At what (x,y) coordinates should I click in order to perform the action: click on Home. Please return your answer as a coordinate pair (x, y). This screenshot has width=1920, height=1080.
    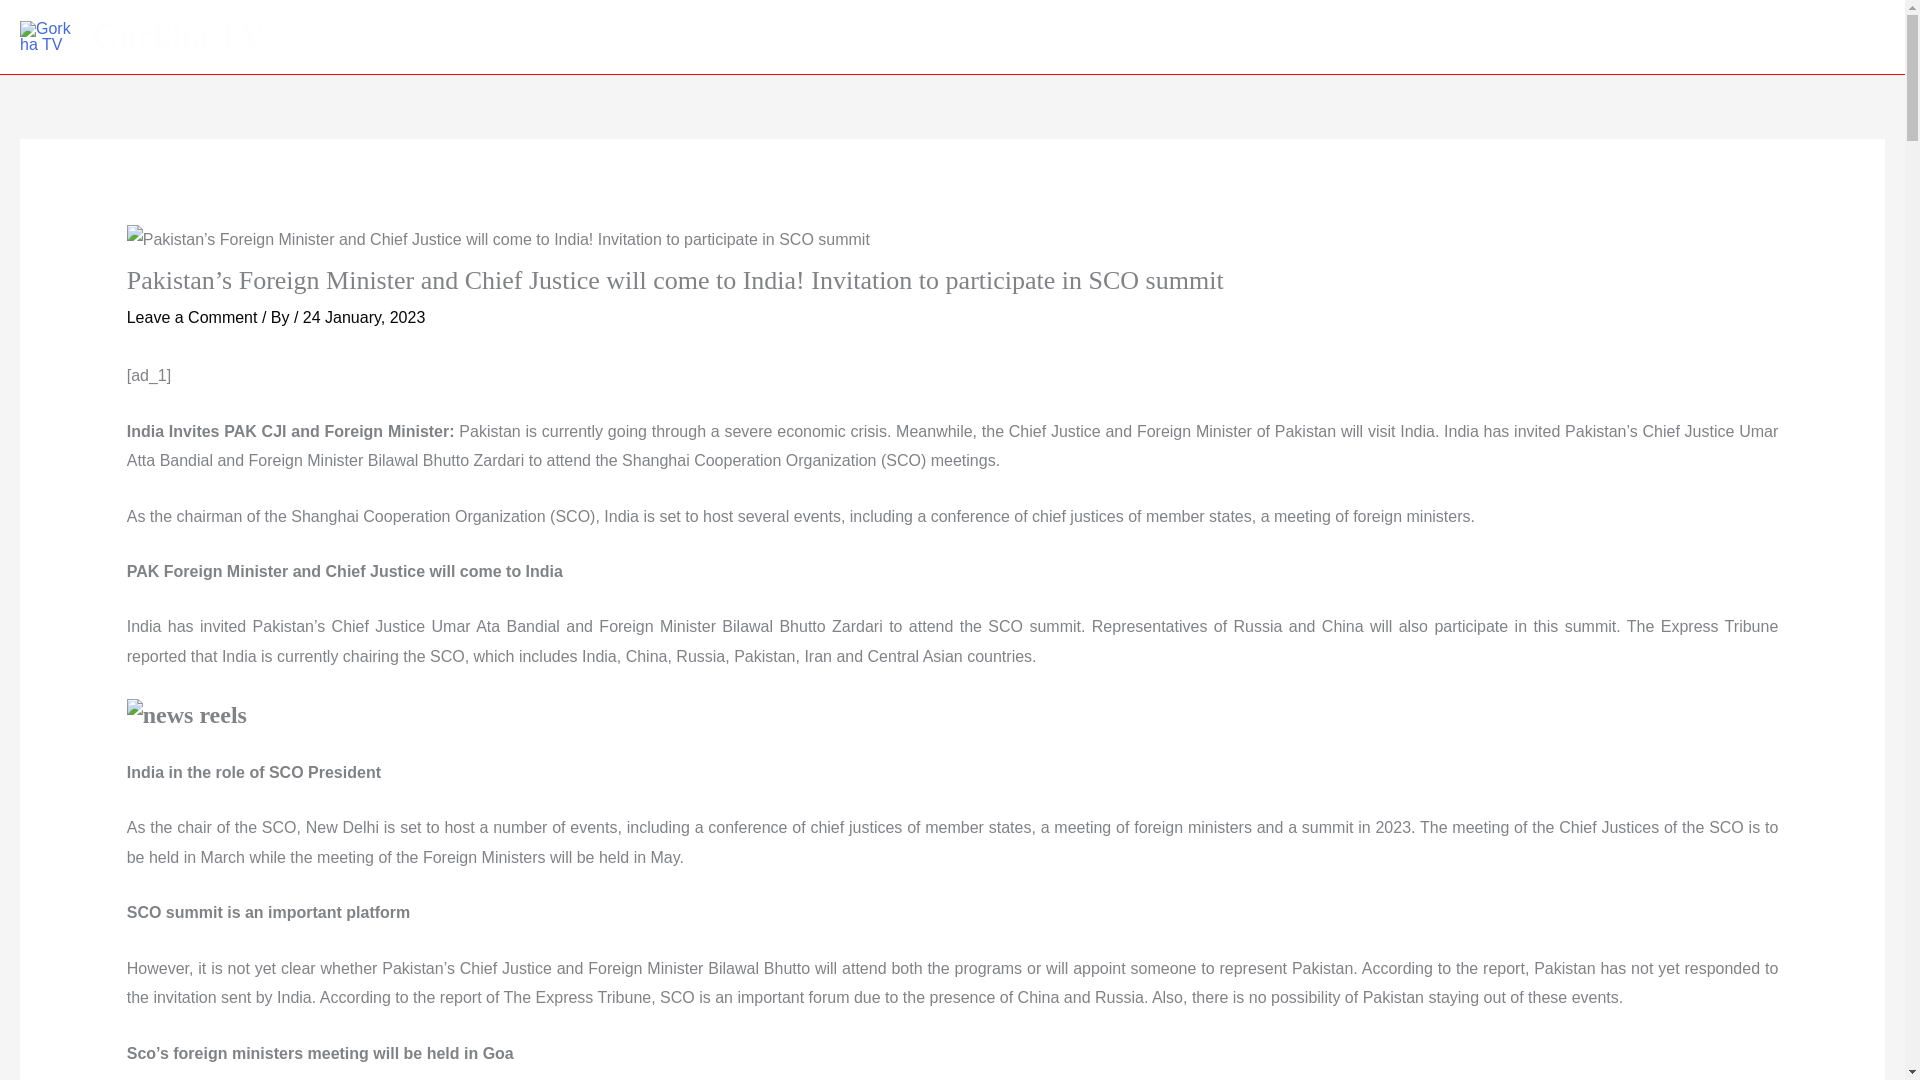
    Looking at the image, I should click on (1266, 36).